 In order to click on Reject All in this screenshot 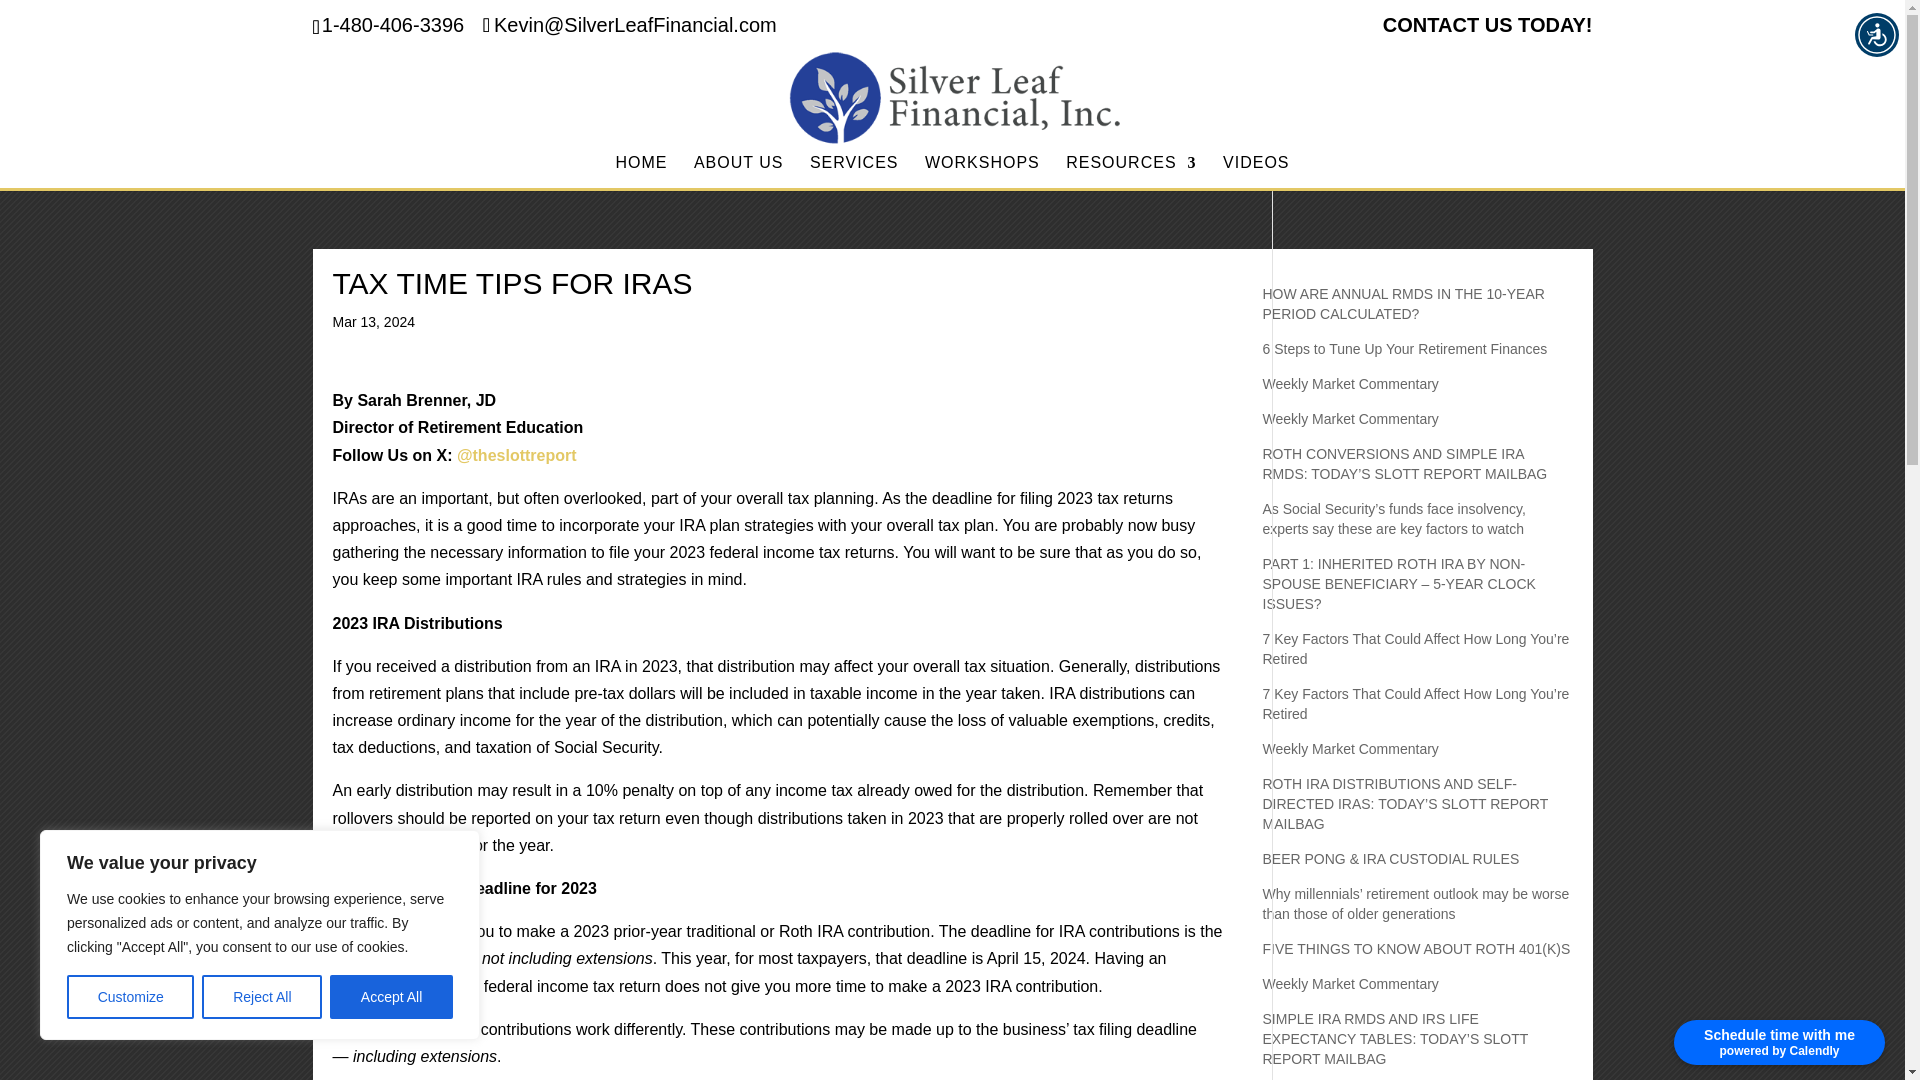, I will do `click(262, 997)`.